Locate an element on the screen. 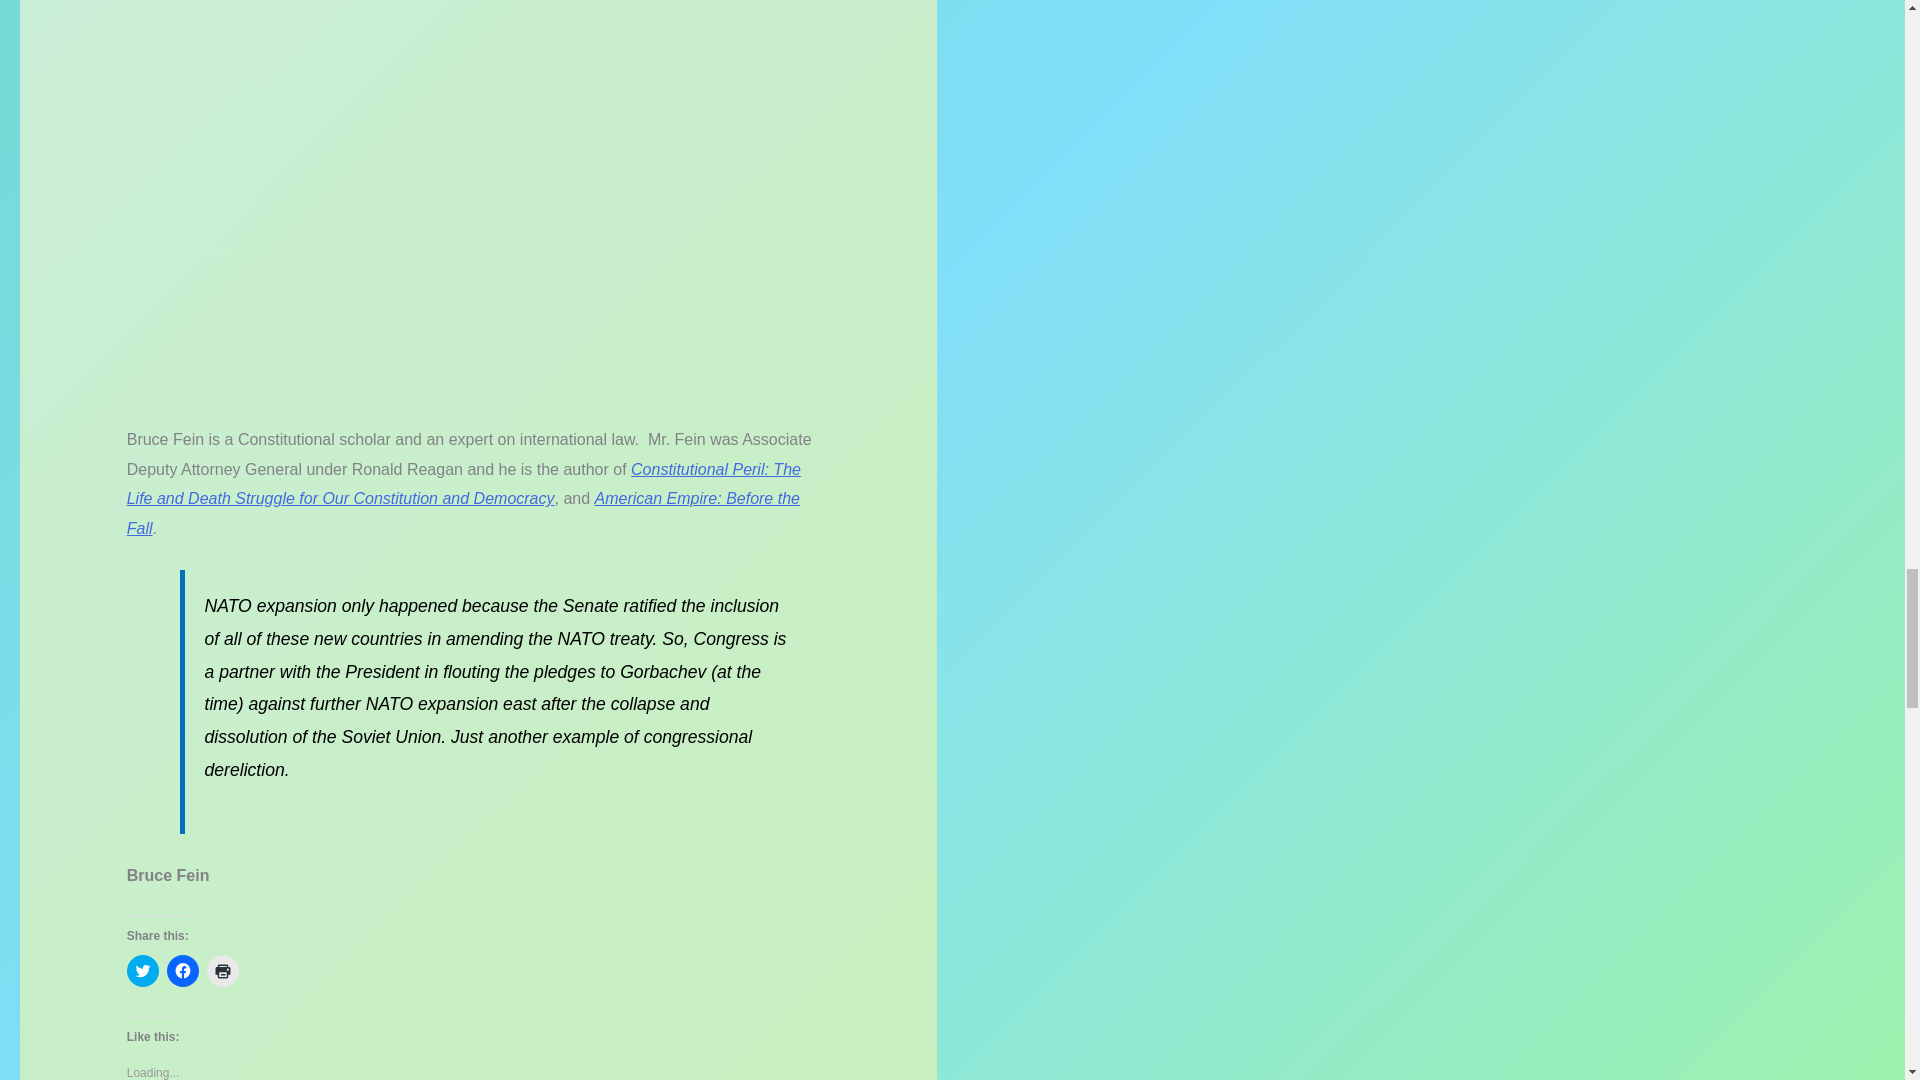  Click to share on Facebook is located at coordinates (183, 970).